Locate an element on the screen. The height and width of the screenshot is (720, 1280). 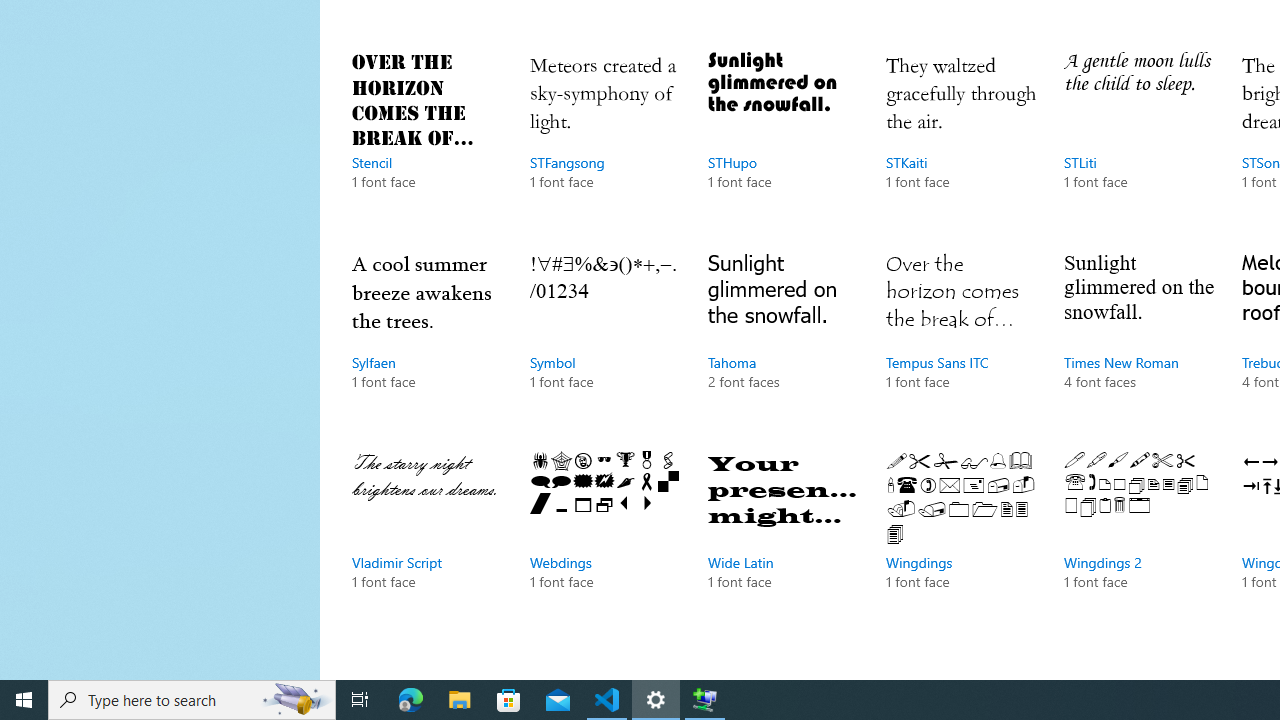
Extensible Wizards Host Process - 1 running window is located at coordinates (704, 700).